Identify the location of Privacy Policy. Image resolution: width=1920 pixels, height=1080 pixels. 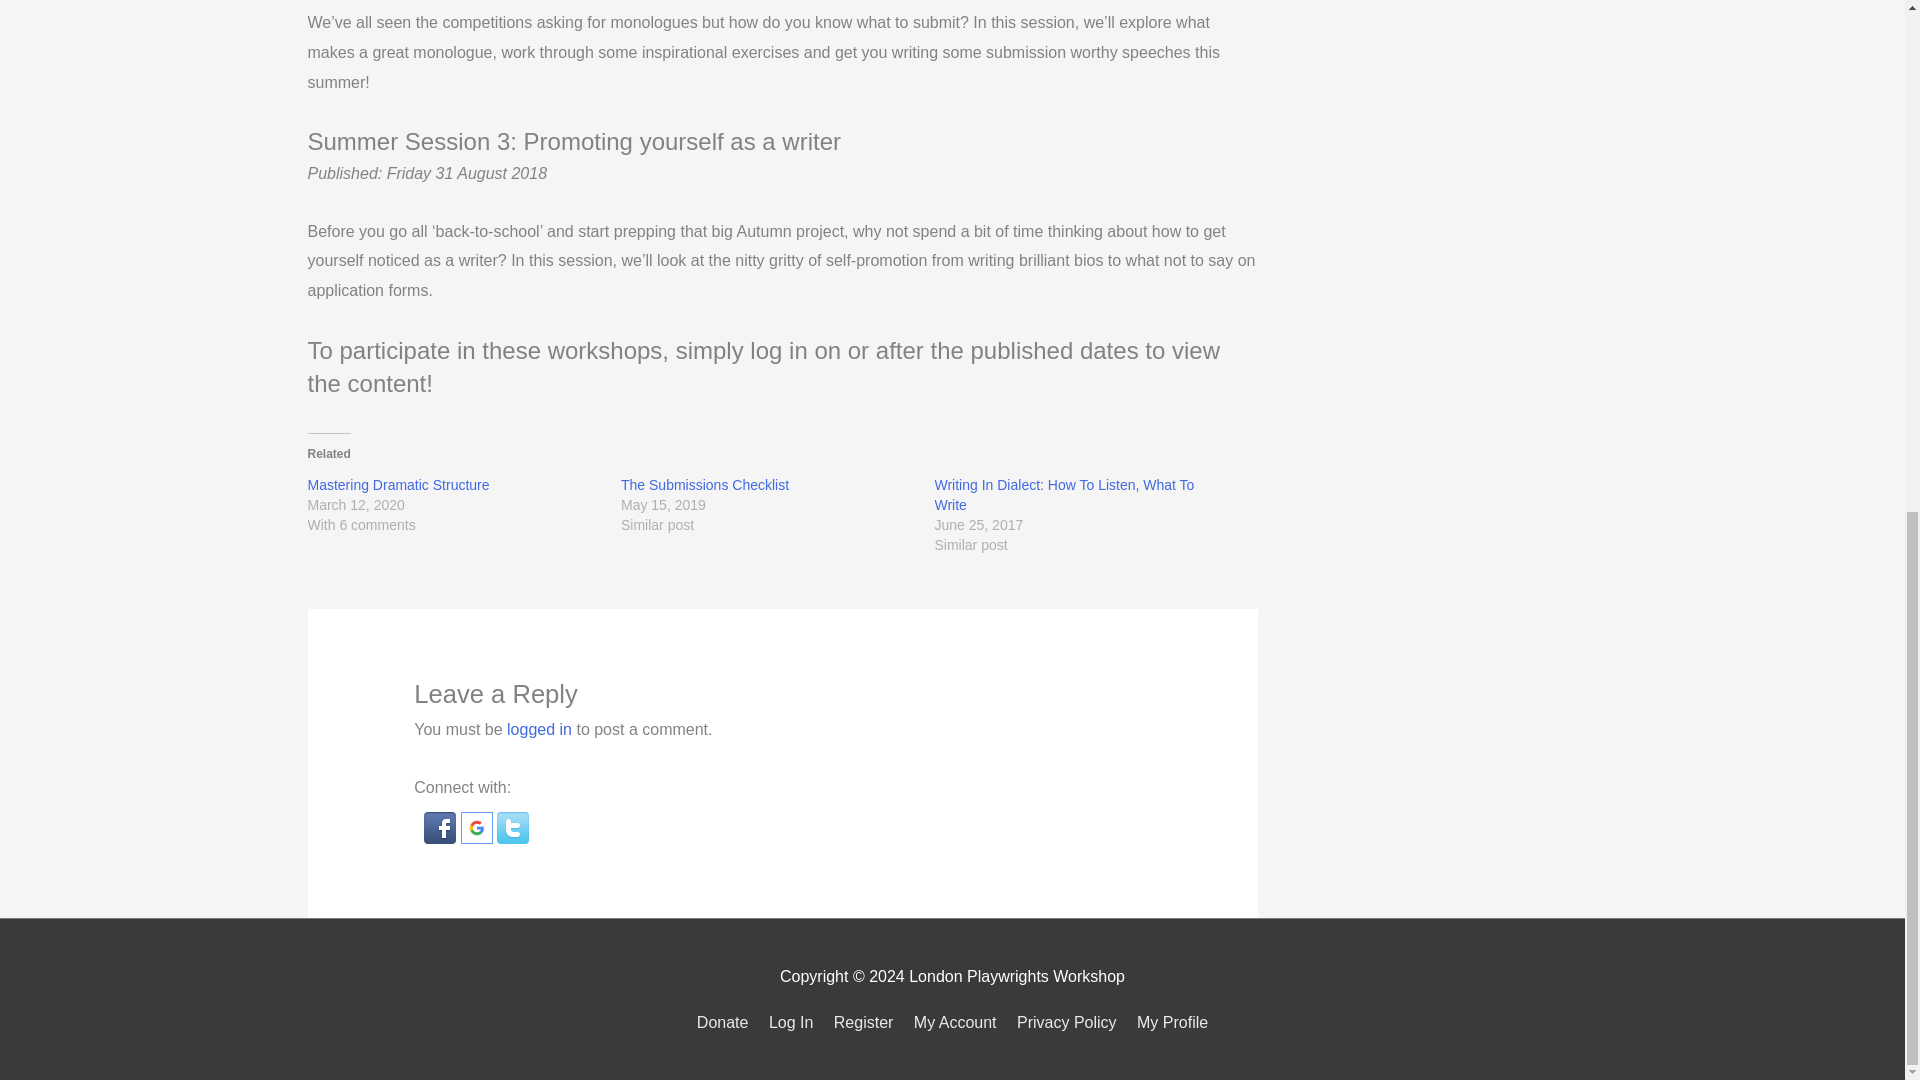
(1067, 1022).